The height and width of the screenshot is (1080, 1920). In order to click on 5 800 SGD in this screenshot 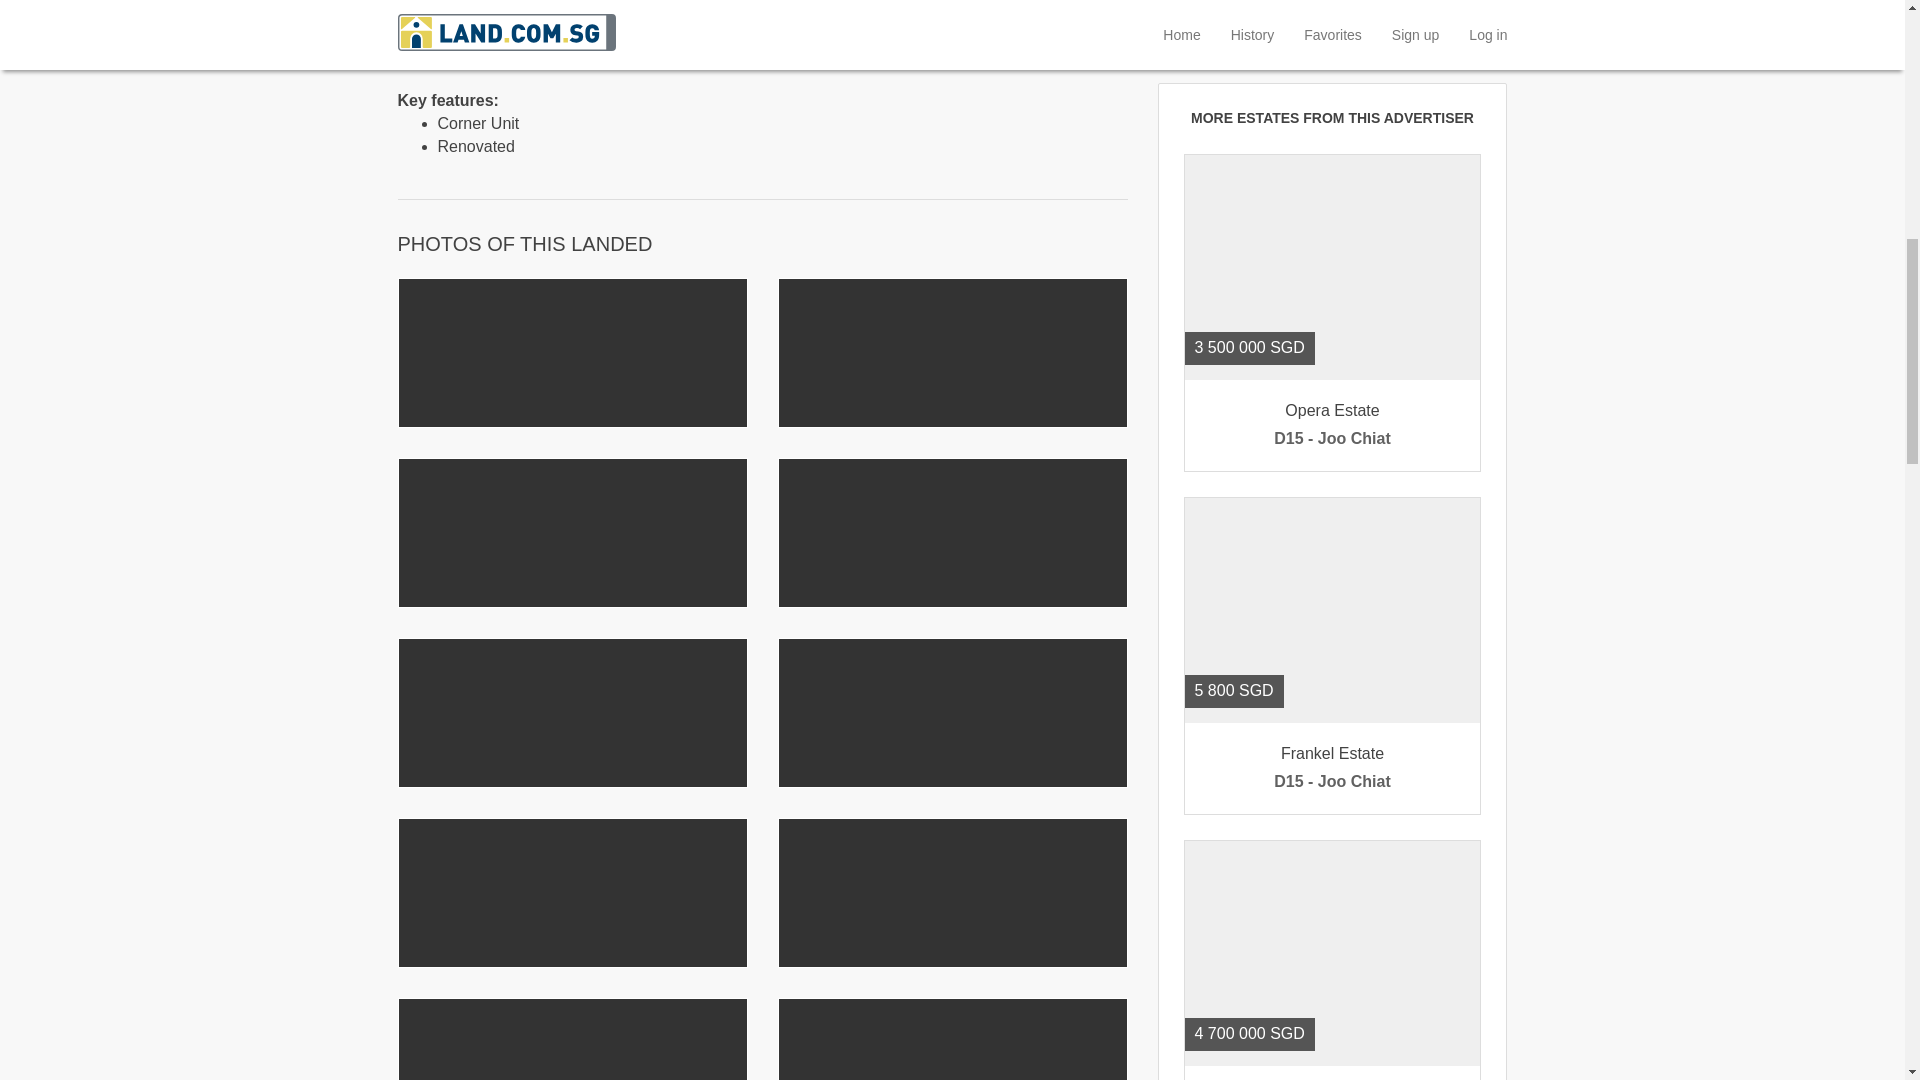, I will do `click(1332, 768)`.